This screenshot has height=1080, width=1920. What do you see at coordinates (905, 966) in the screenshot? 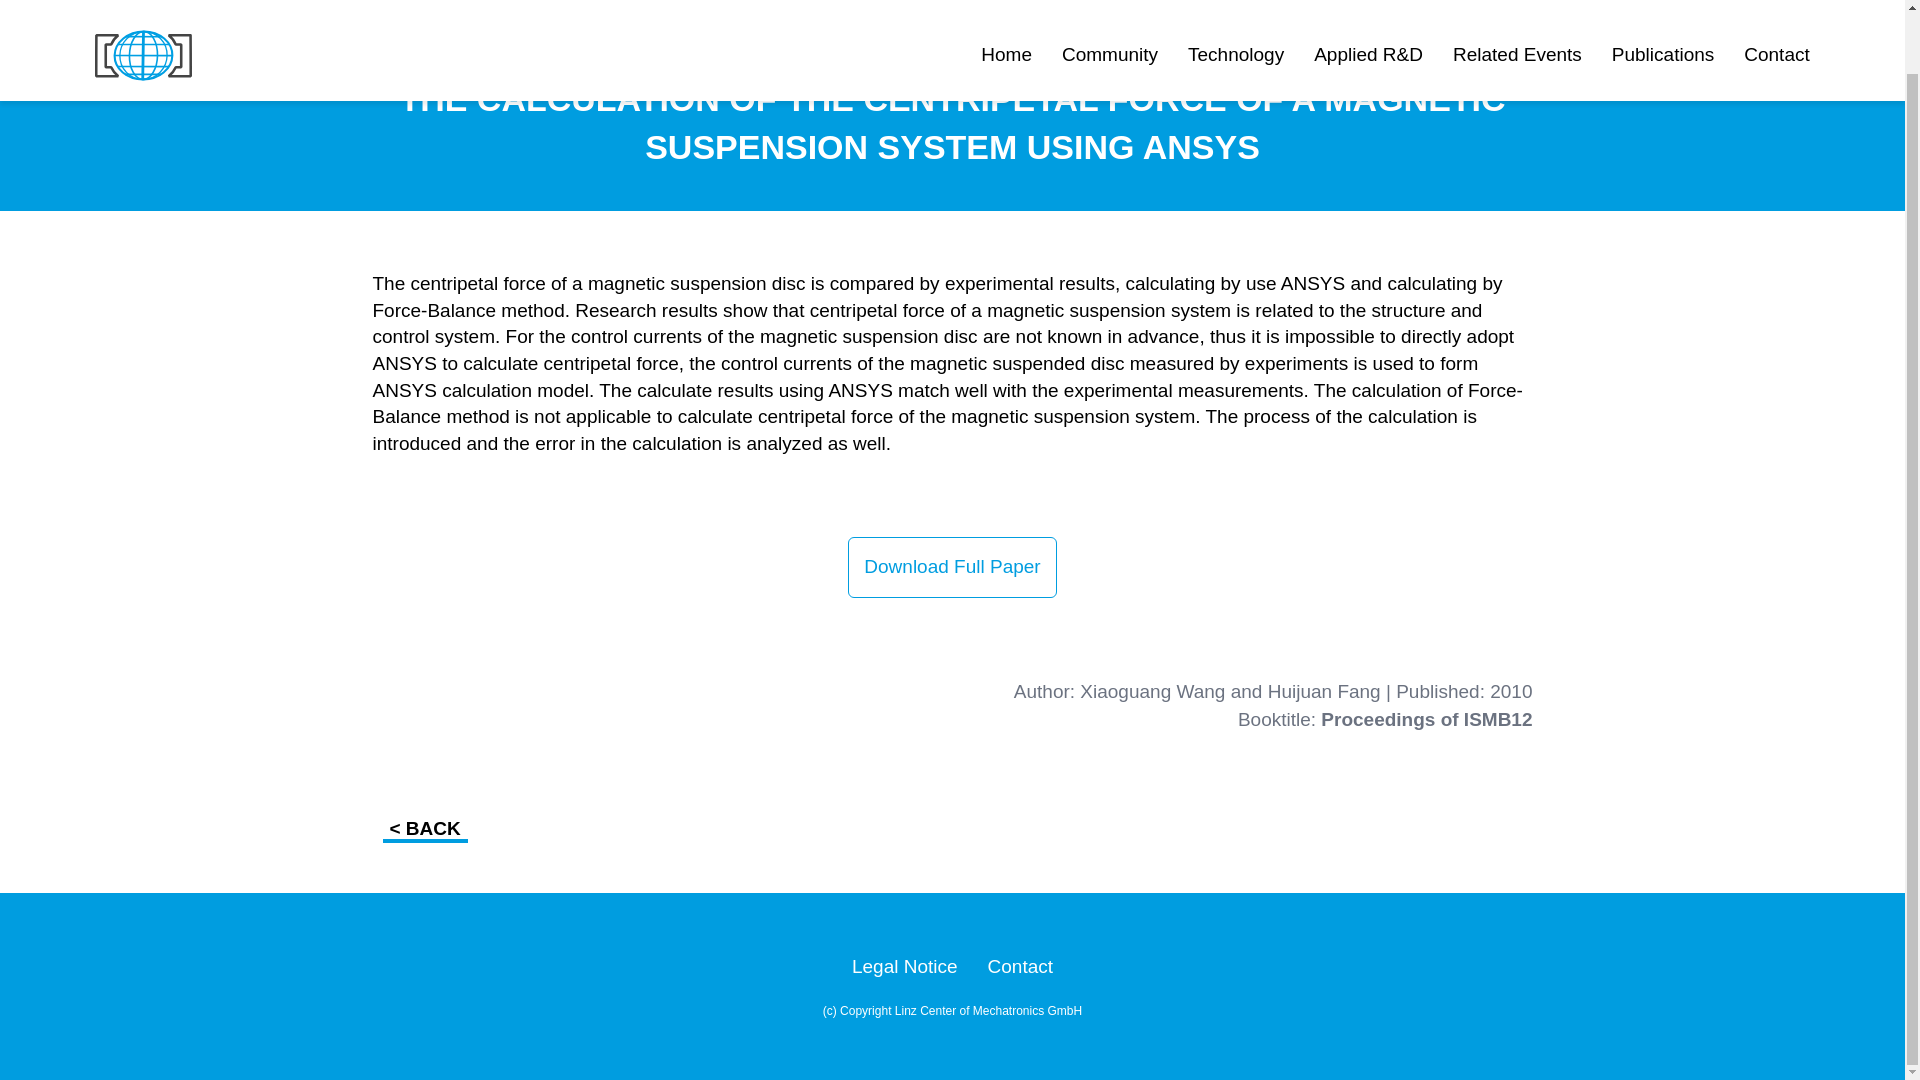
I see `Legal Notice` at bounding box center [905, 966].